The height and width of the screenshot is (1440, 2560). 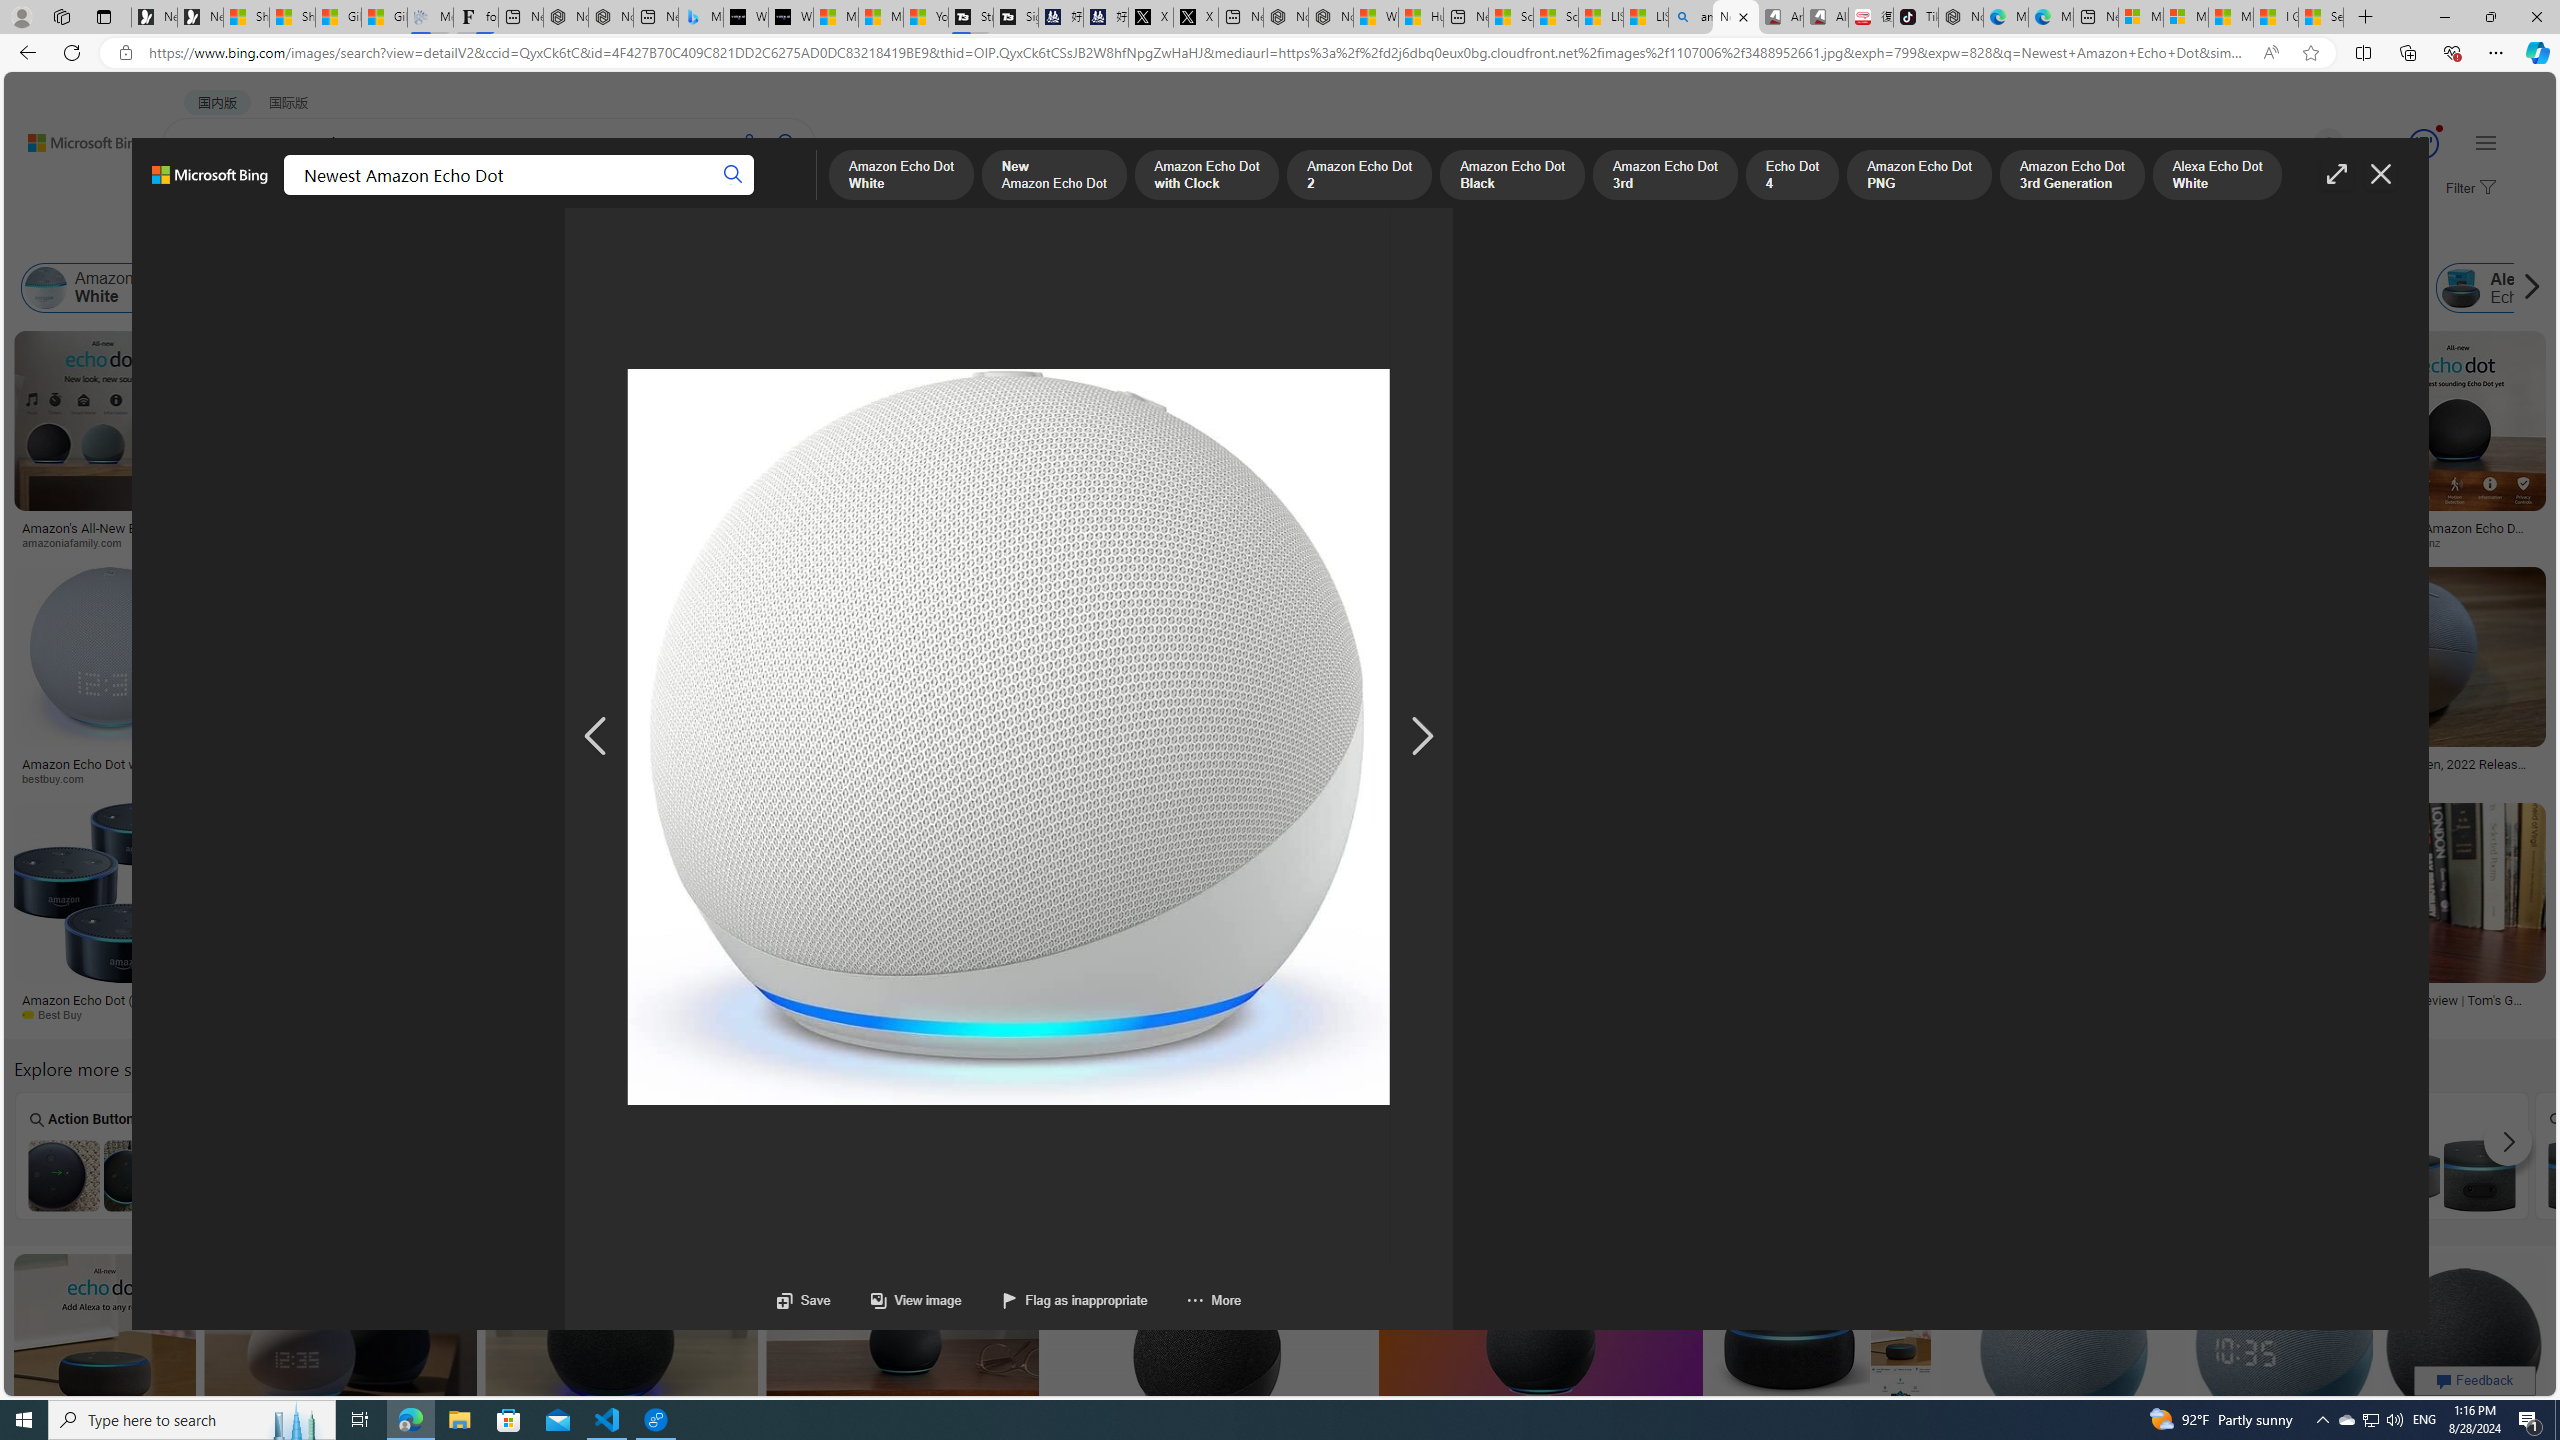 I want to click on IMAGES, so click(x=274, y=196).